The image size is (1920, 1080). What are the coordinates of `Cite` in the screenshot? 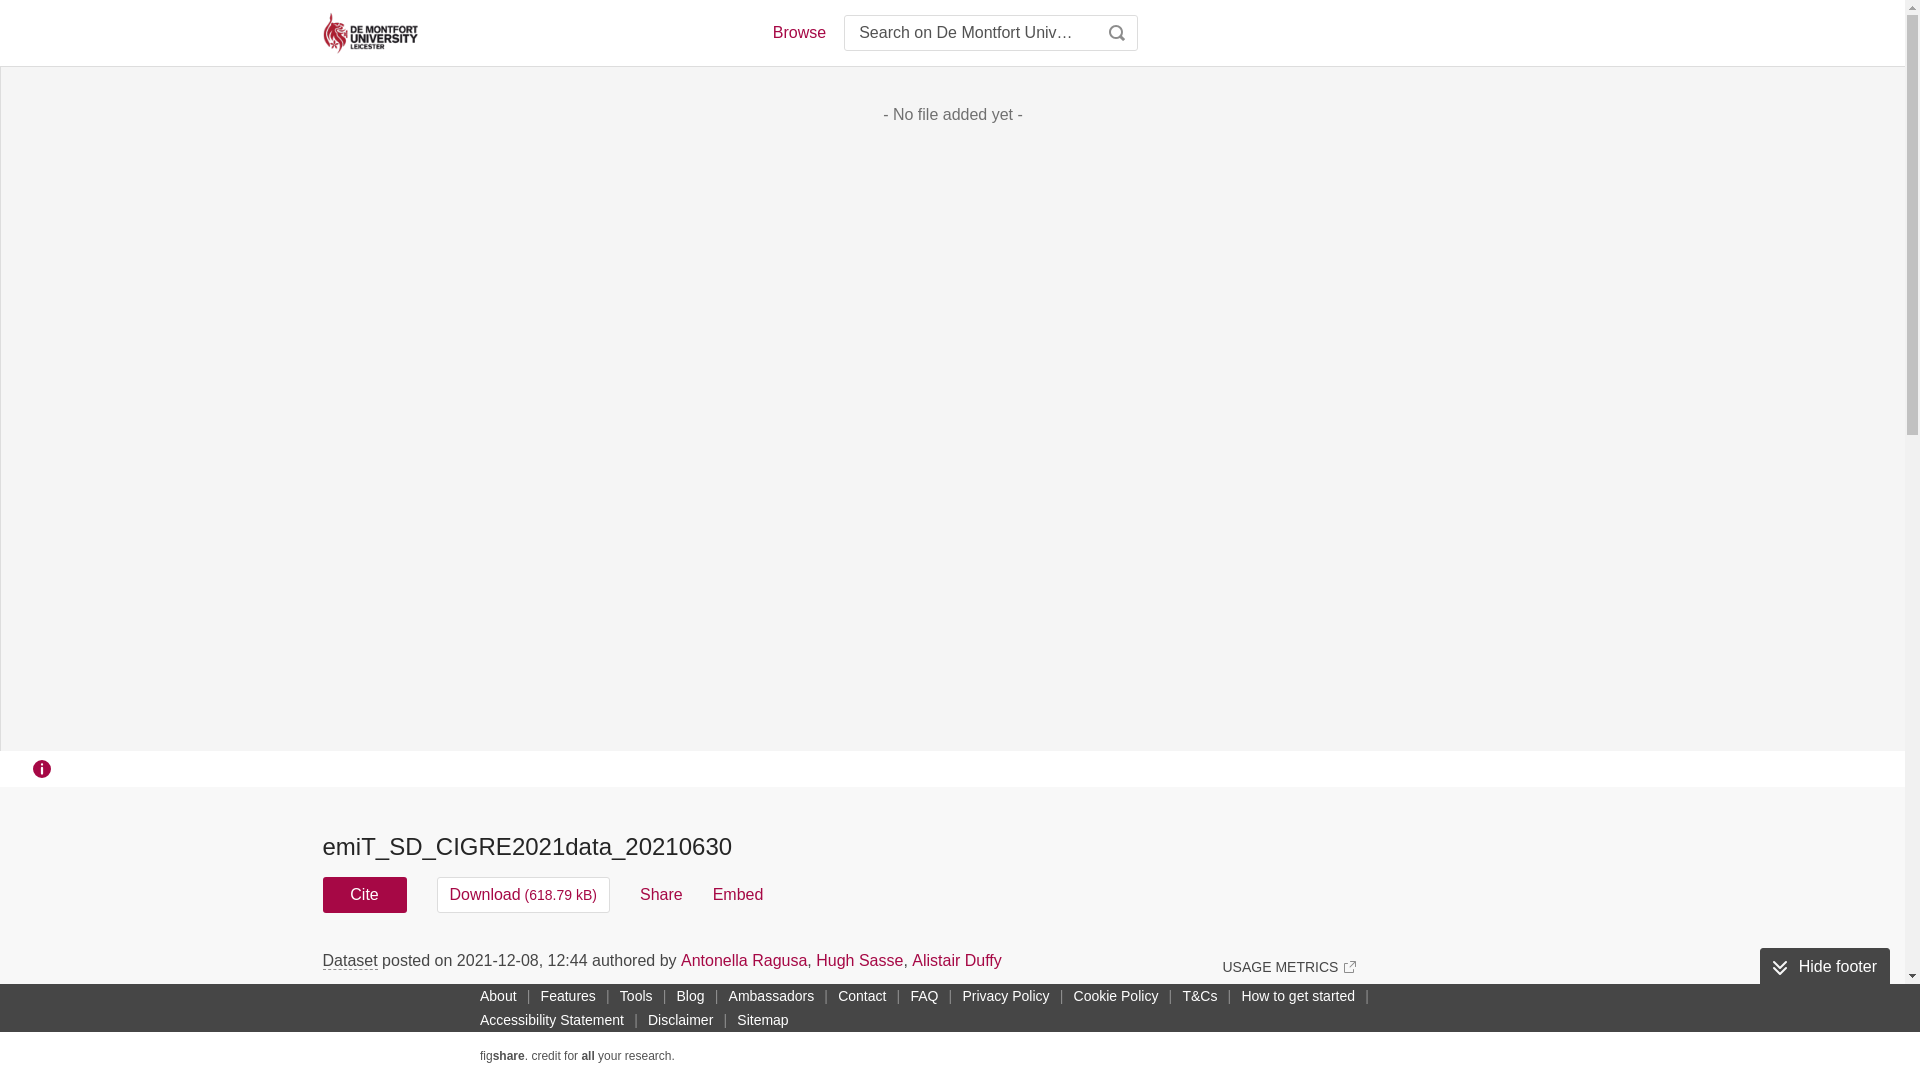 It's located at (364, 894).